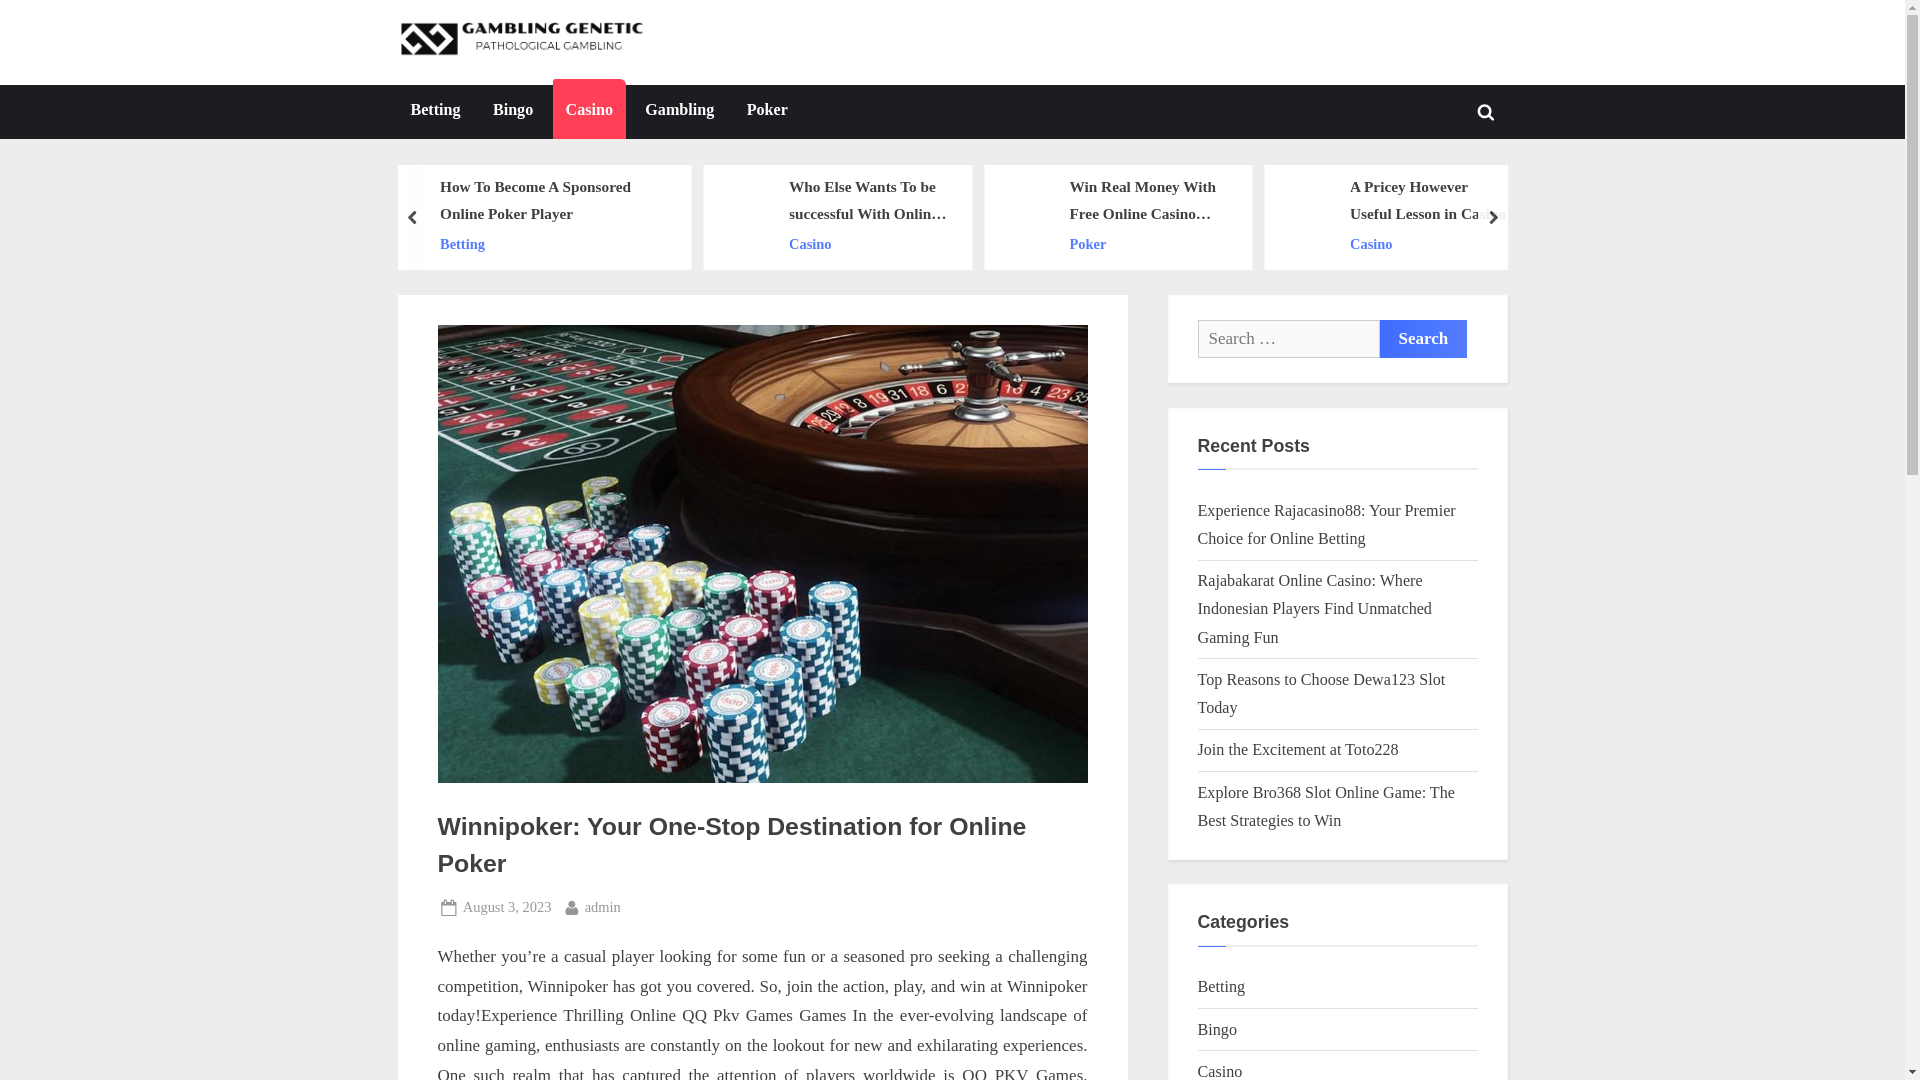 The image size is (1920, 1080). I want to click on Casino, so click(1430, 244).